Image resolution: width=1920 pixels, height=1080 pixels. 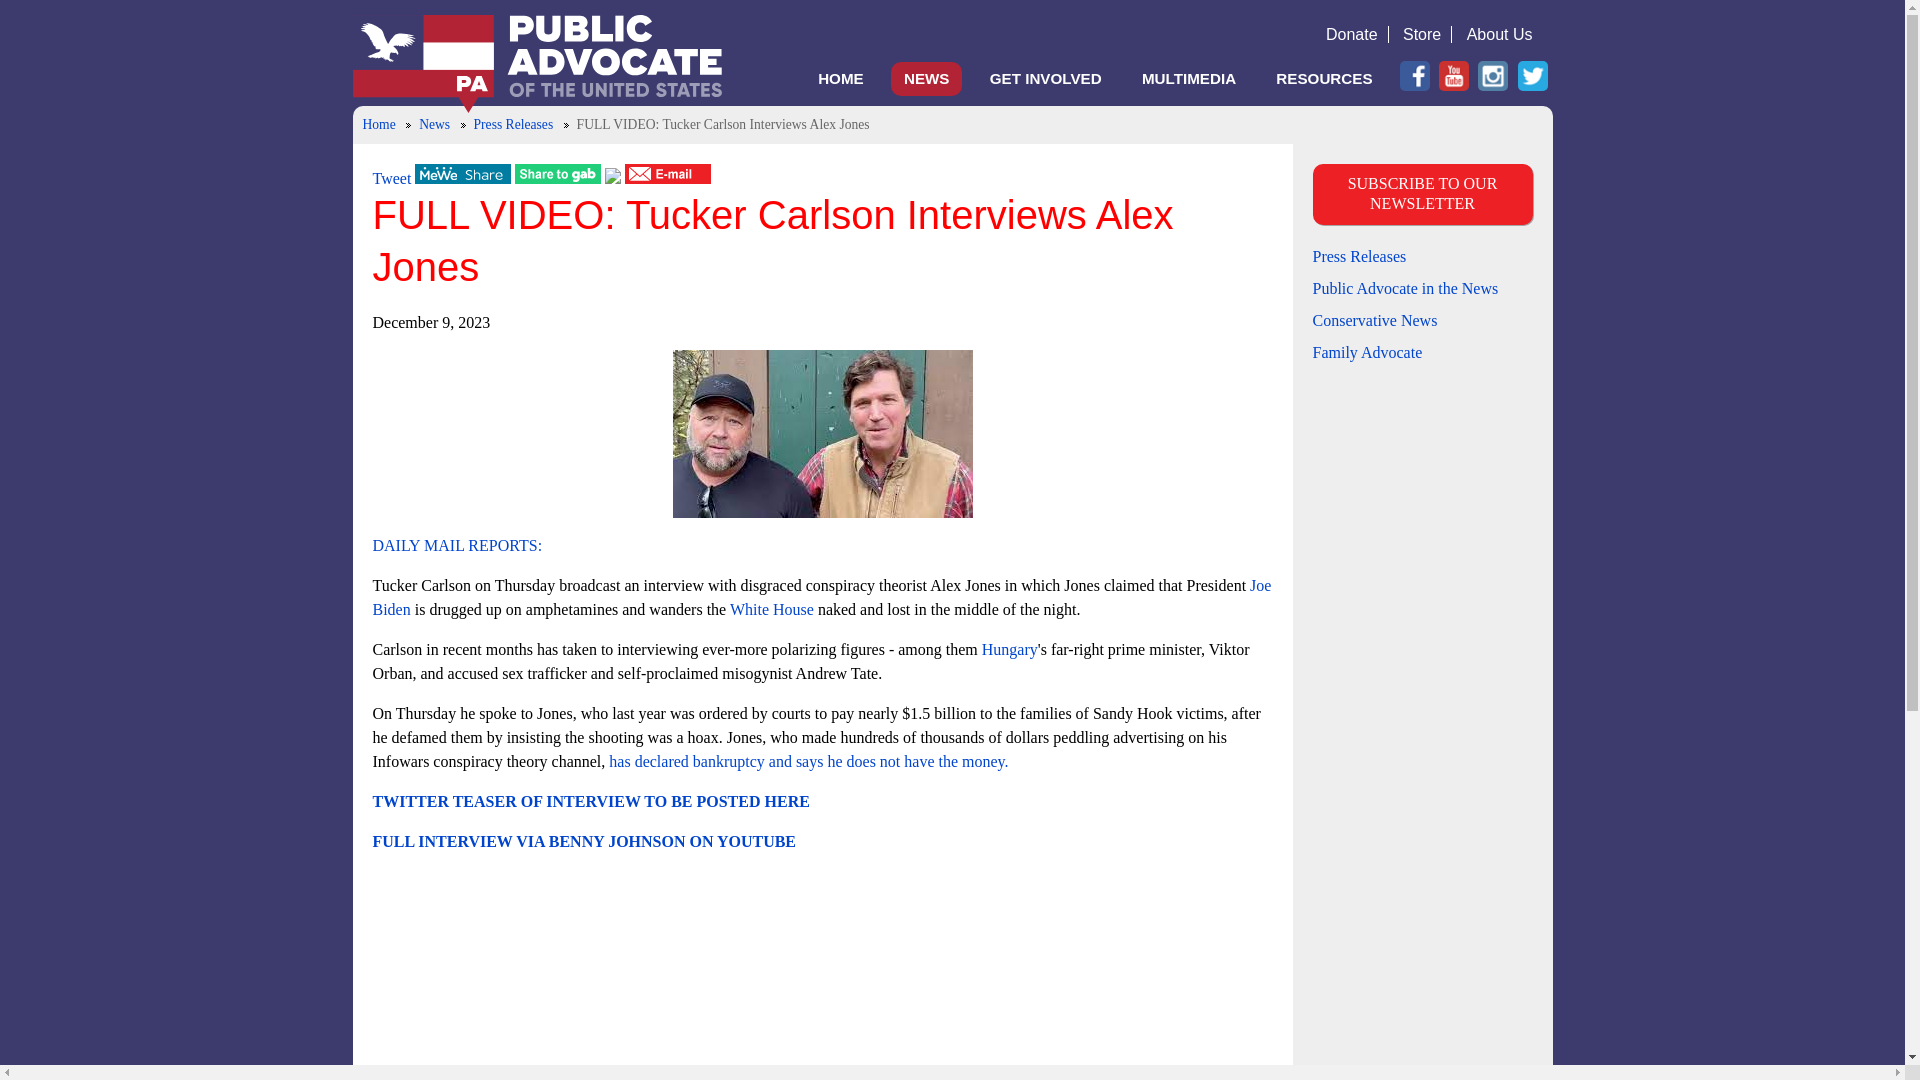 I want to click on Conservative News, so click(x=1374, y=320).